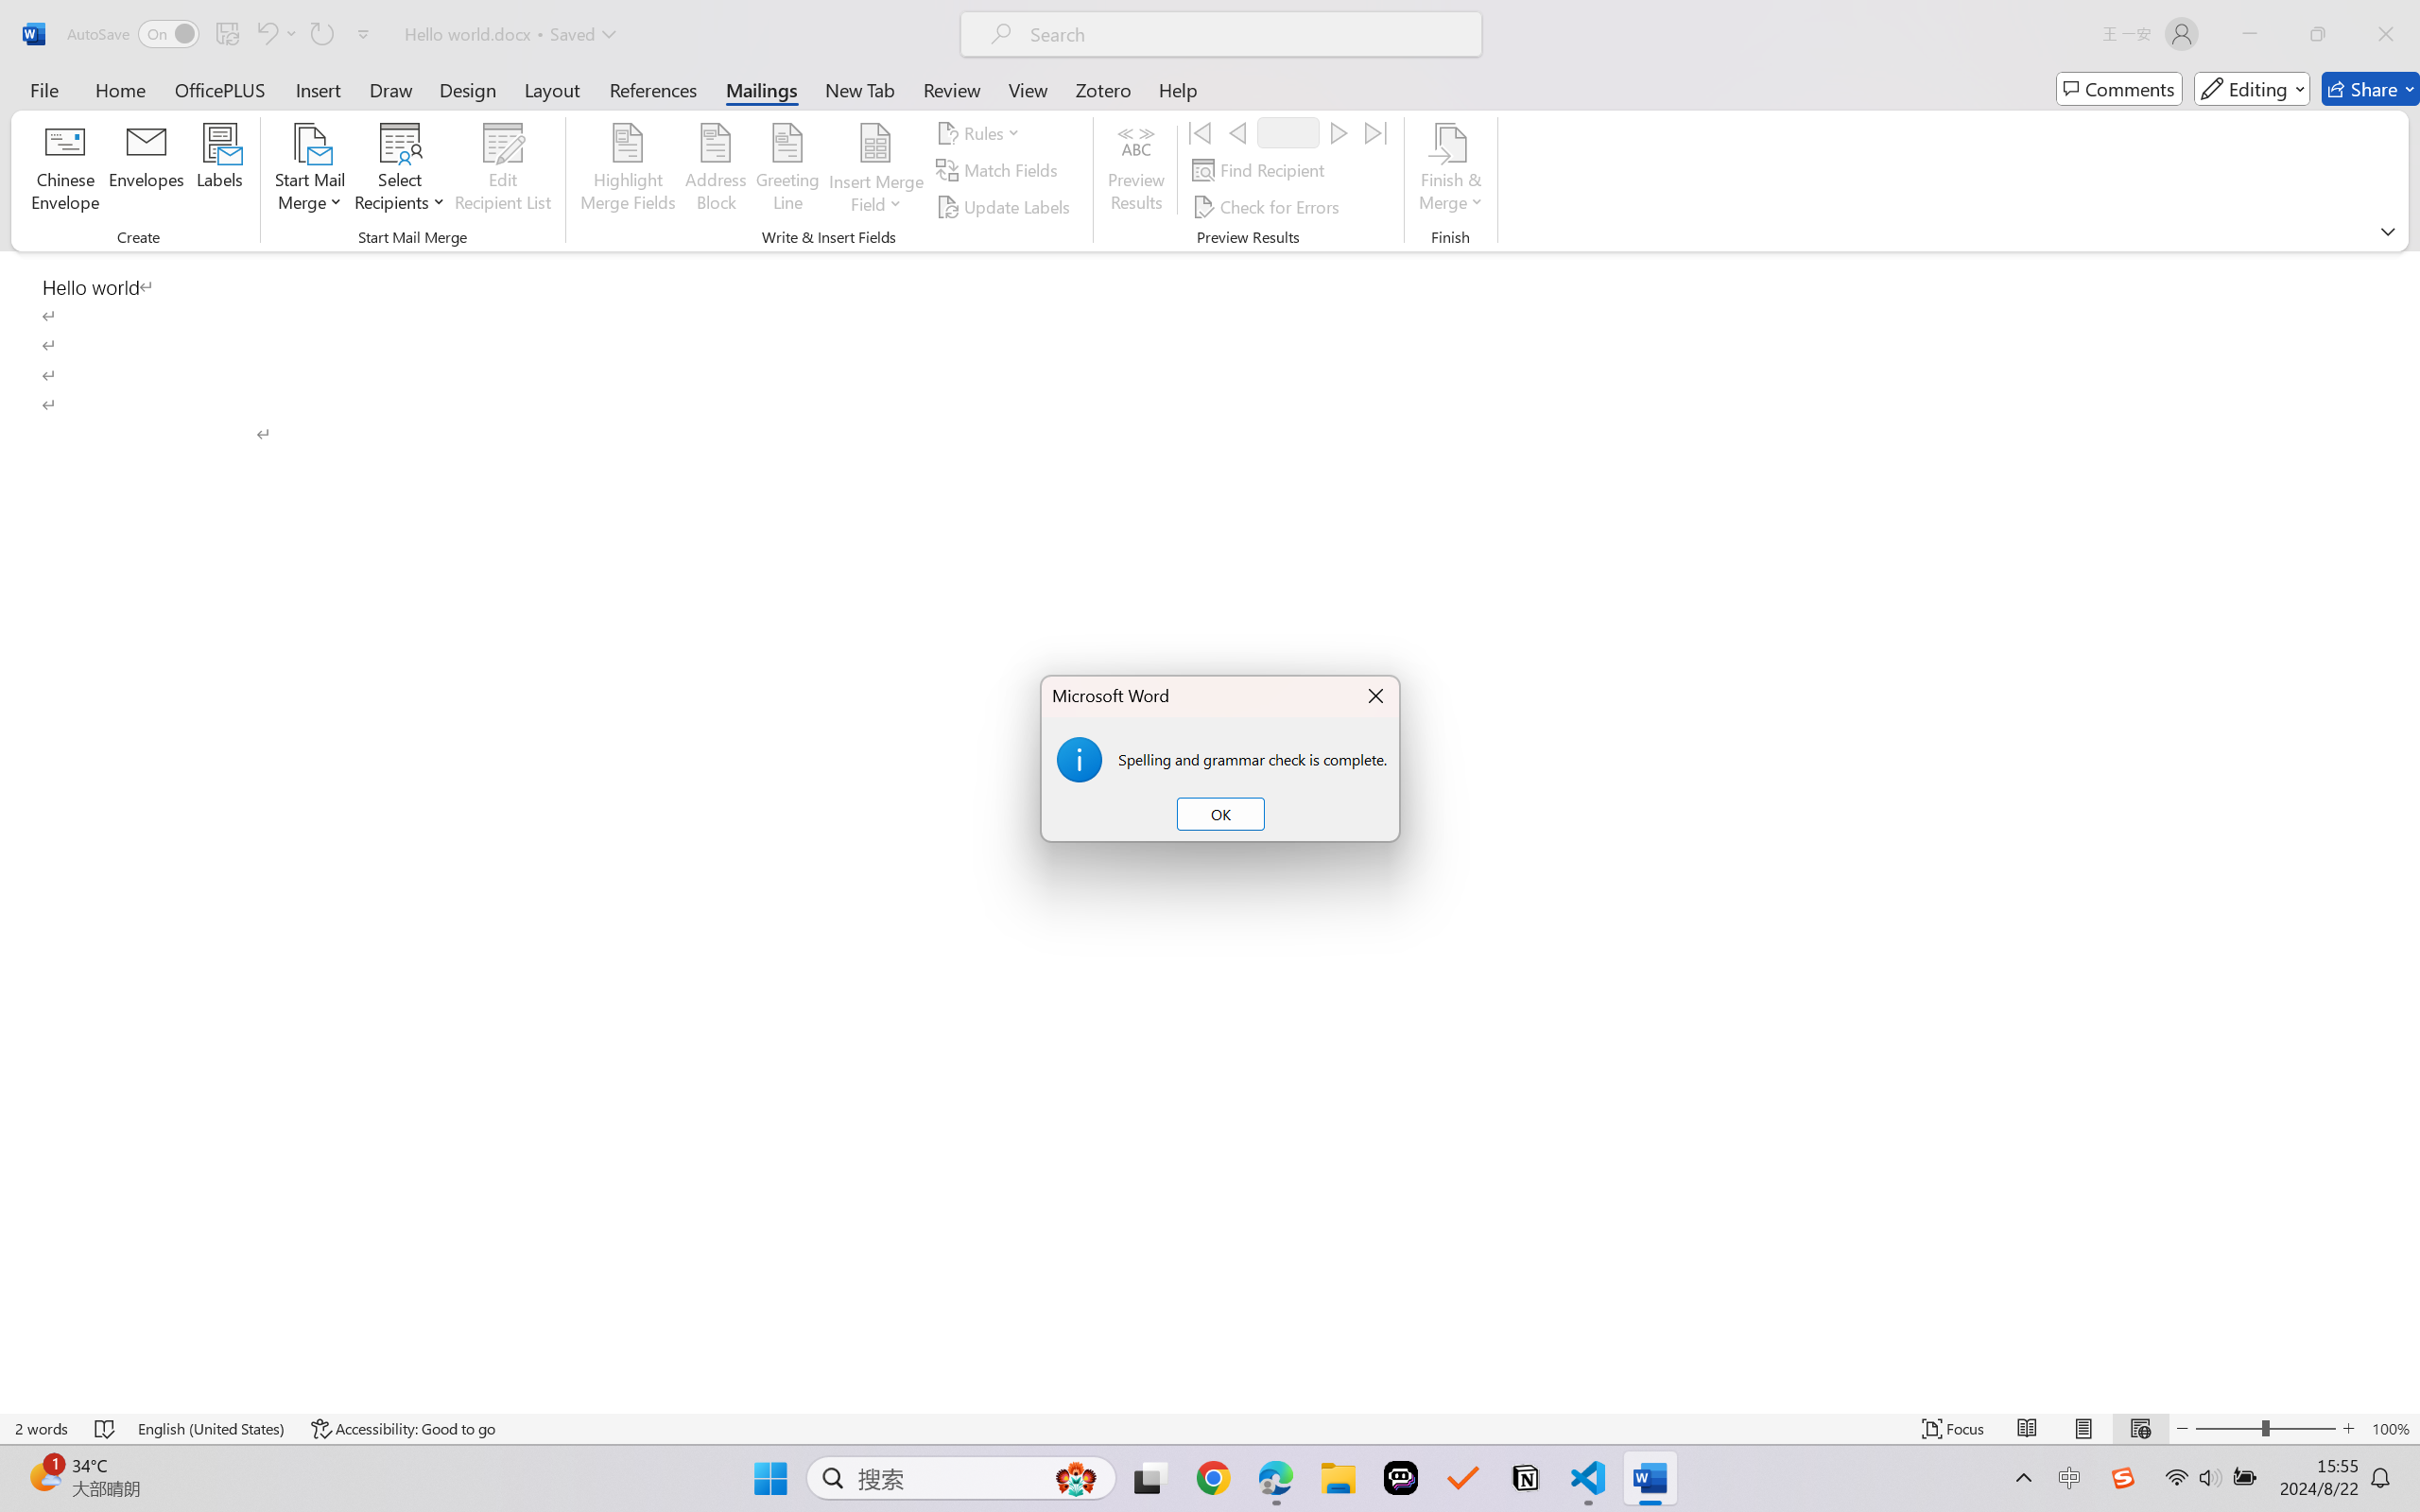 The height and width of the screenshot is (1512, 2420). Describe the element at coordinates (1200, 132) in the screenshot. I see `First` at that location.